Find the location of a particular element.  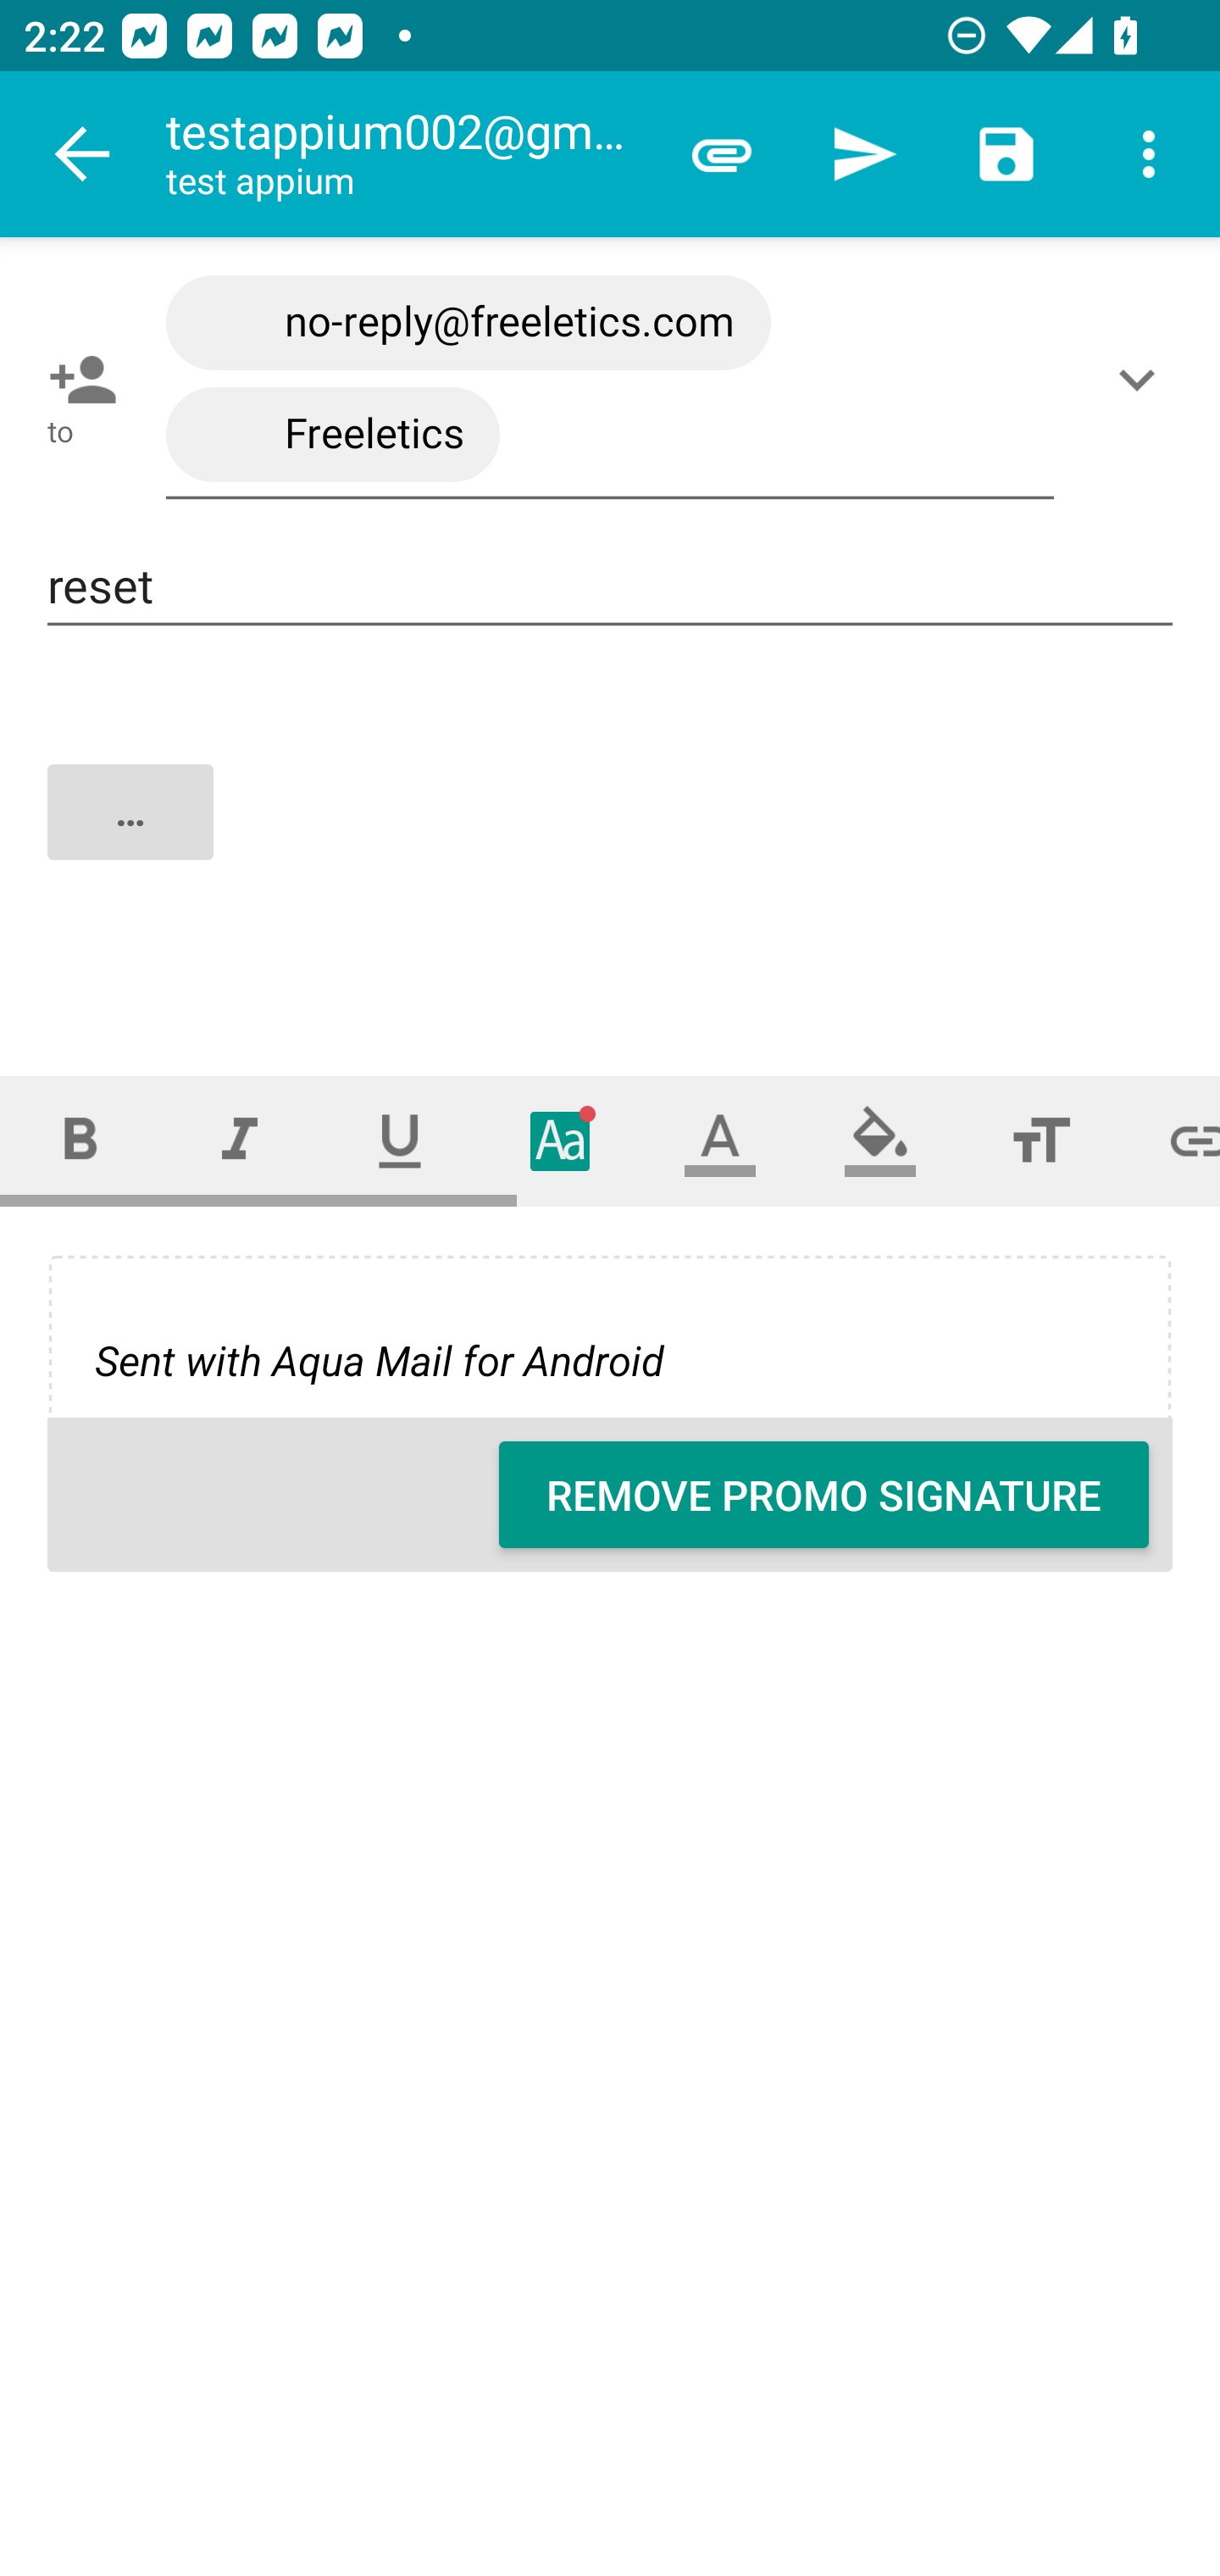

Font size is located at coordinates (1040, 1141).